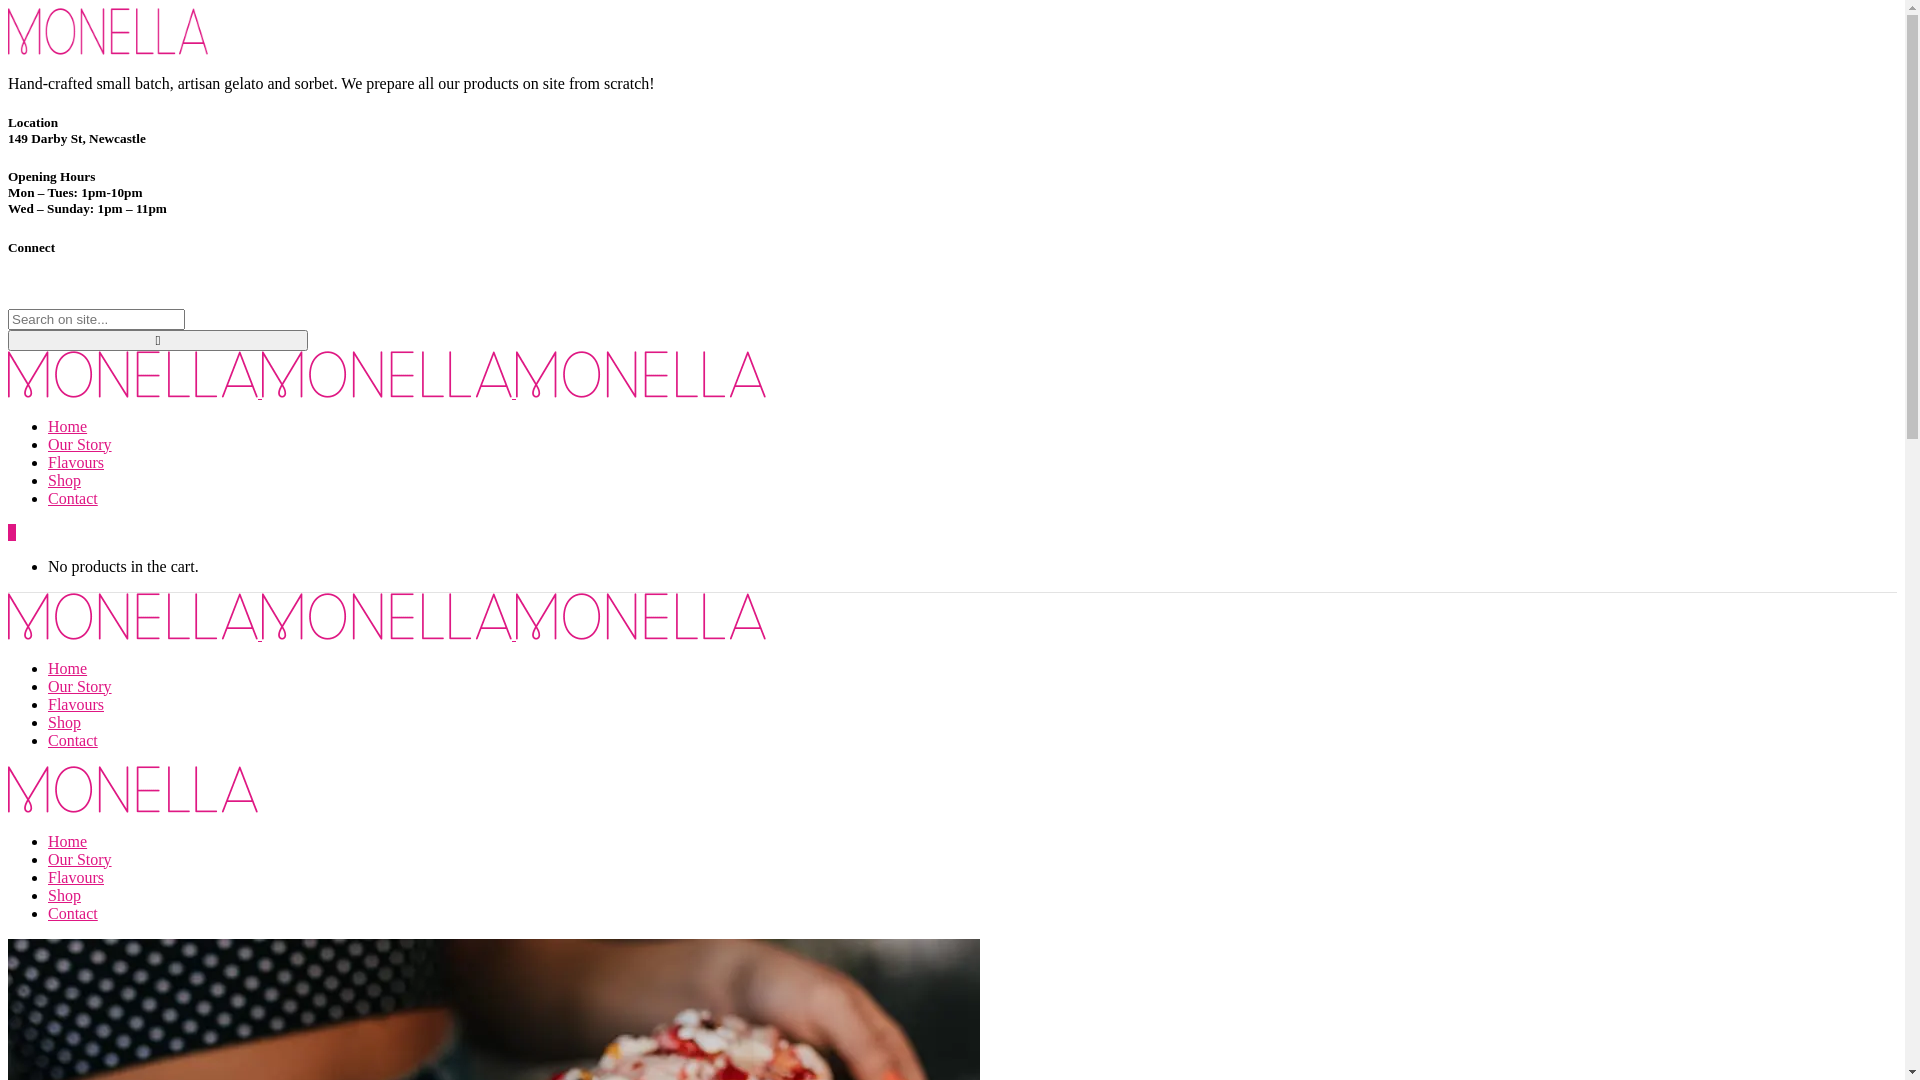 This screenshot has width=1920, height=1080. Describe the element at coordinates (73, 740) in the screenshot. I see `Contact` at that location.